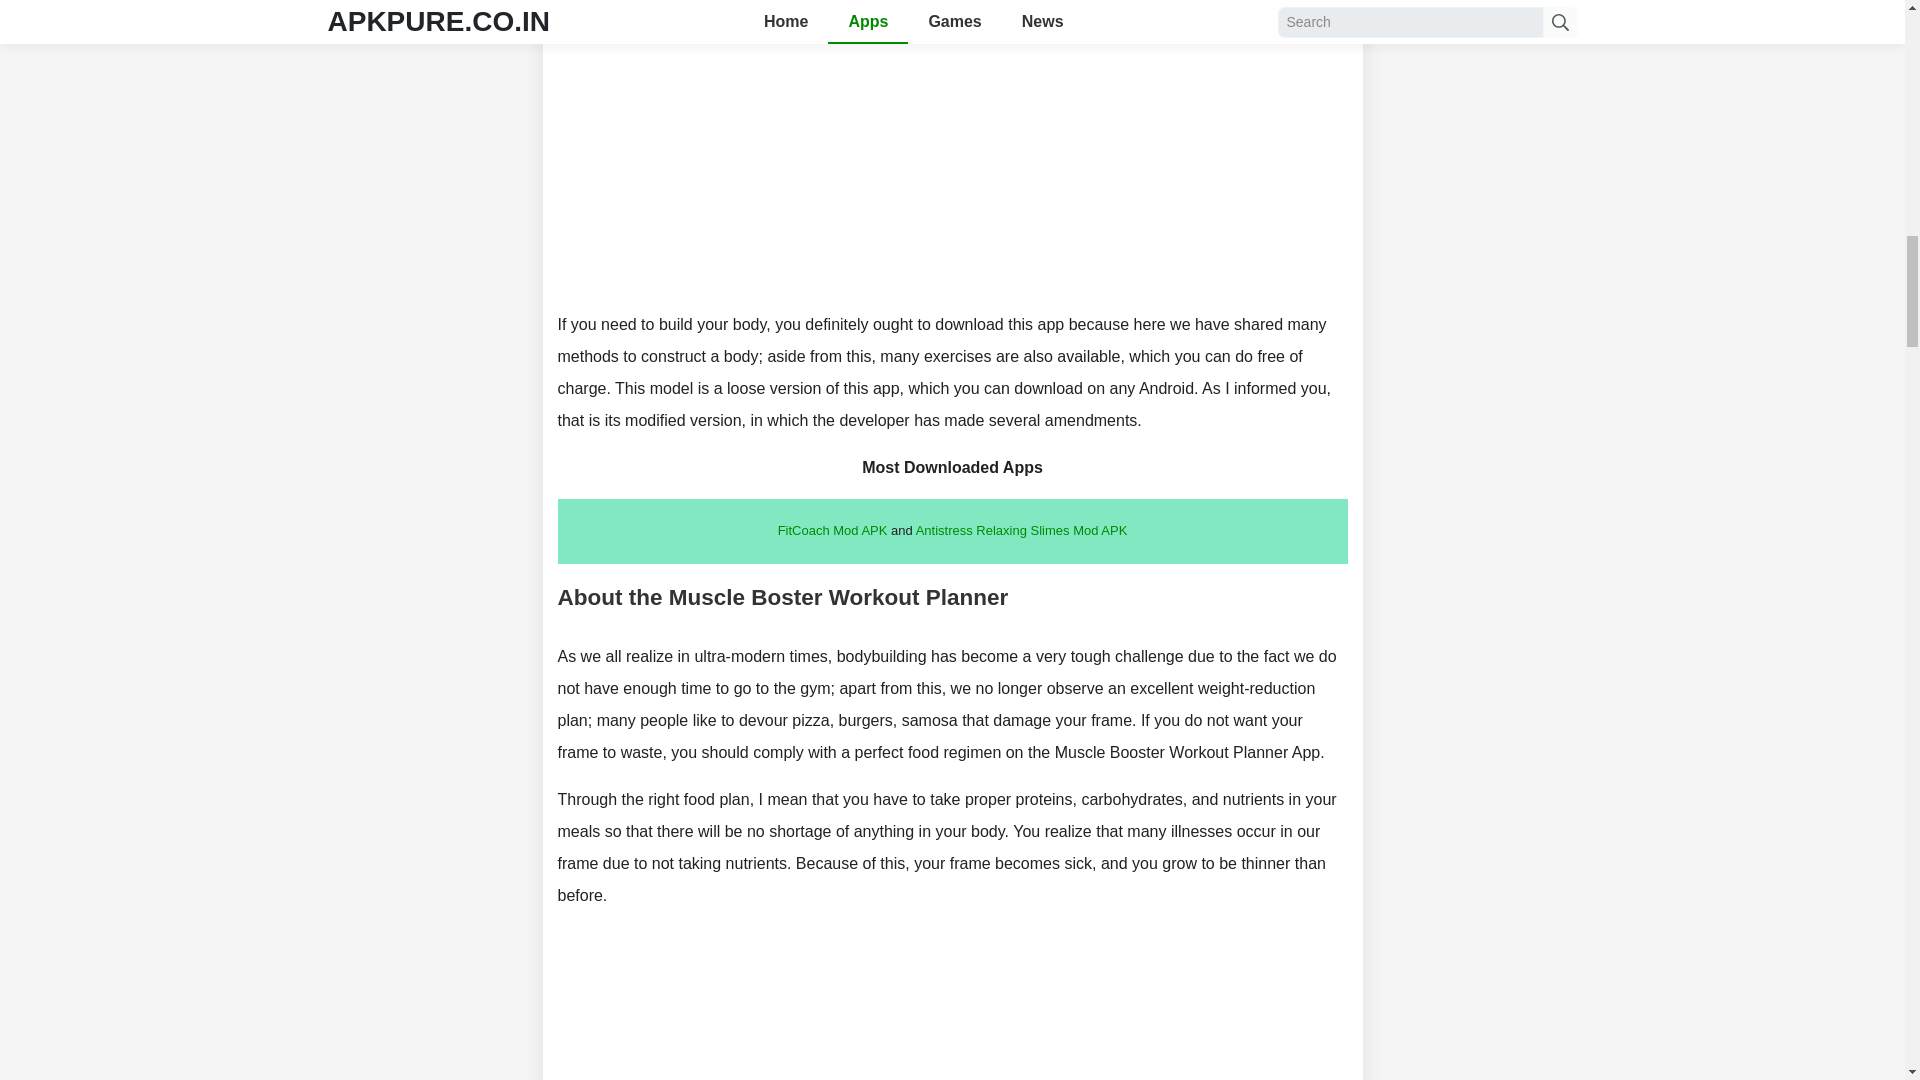 The width and height of the screenshot is (1920, 1080). What do you see at coordinates (1022, 530) in the screenshot?
I see `Antistress Relaxing Slimes Mod APK` at bounding box center [1022, 530].